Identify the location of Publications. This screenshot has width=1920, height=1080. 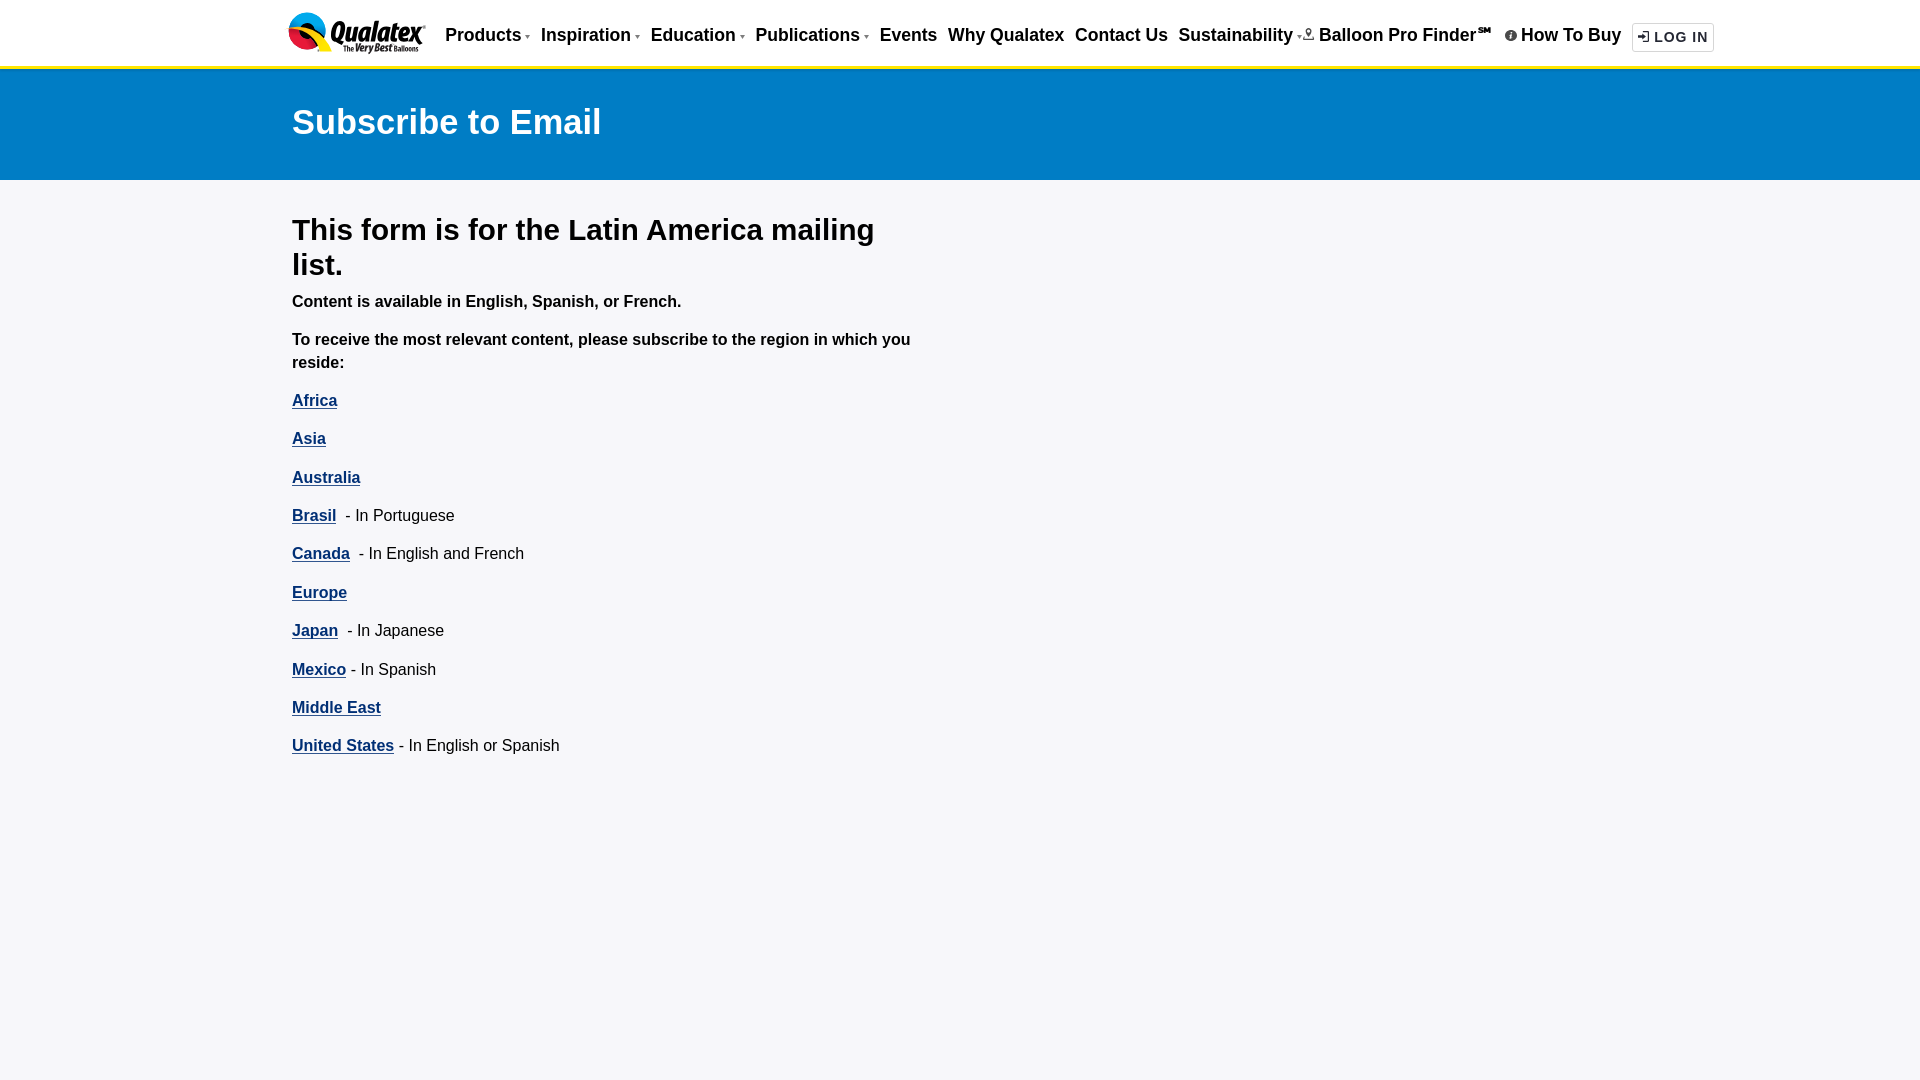
(812, 34).